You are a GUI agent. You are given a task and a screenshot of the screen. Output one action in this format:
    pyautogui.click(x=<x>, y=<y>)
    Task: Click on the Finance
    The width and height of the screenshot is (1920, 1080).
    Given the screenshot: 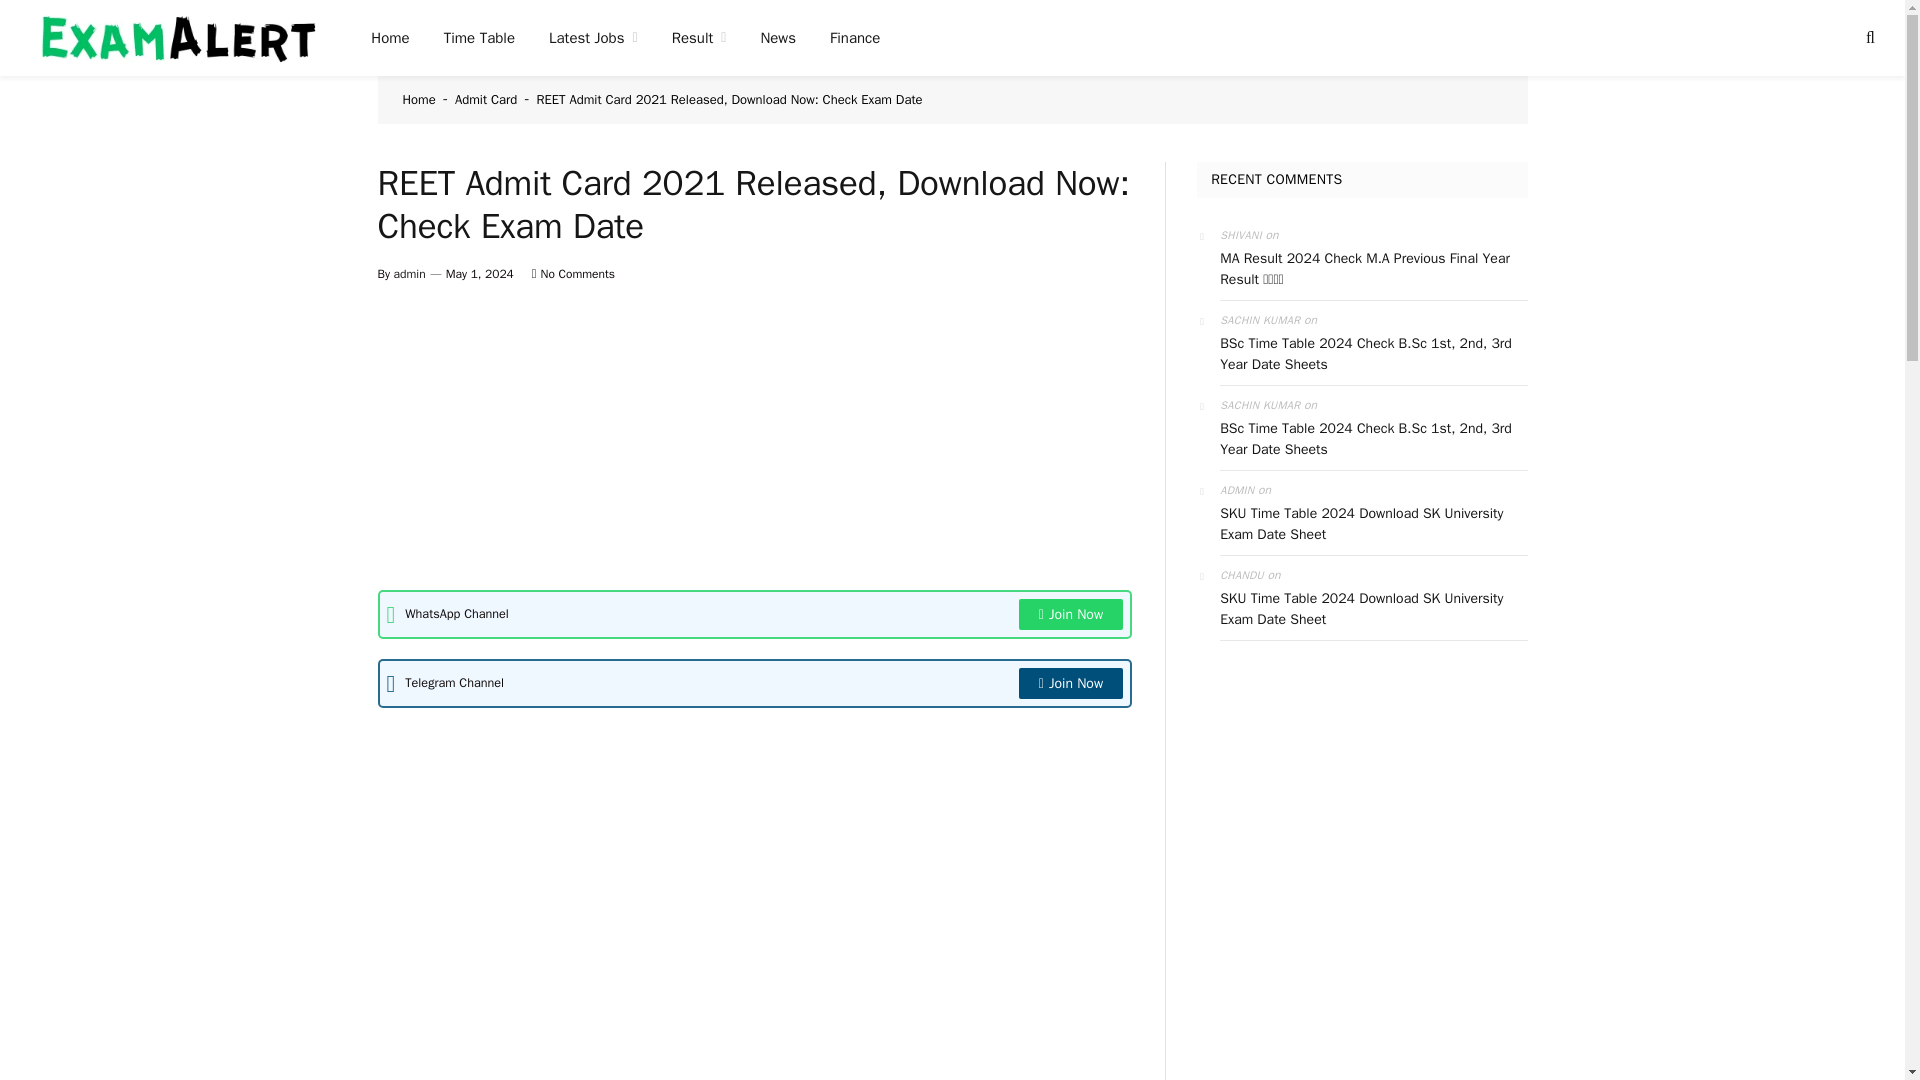 What is the action you would take?
    pyautogui.click(x=854, y=38)
    